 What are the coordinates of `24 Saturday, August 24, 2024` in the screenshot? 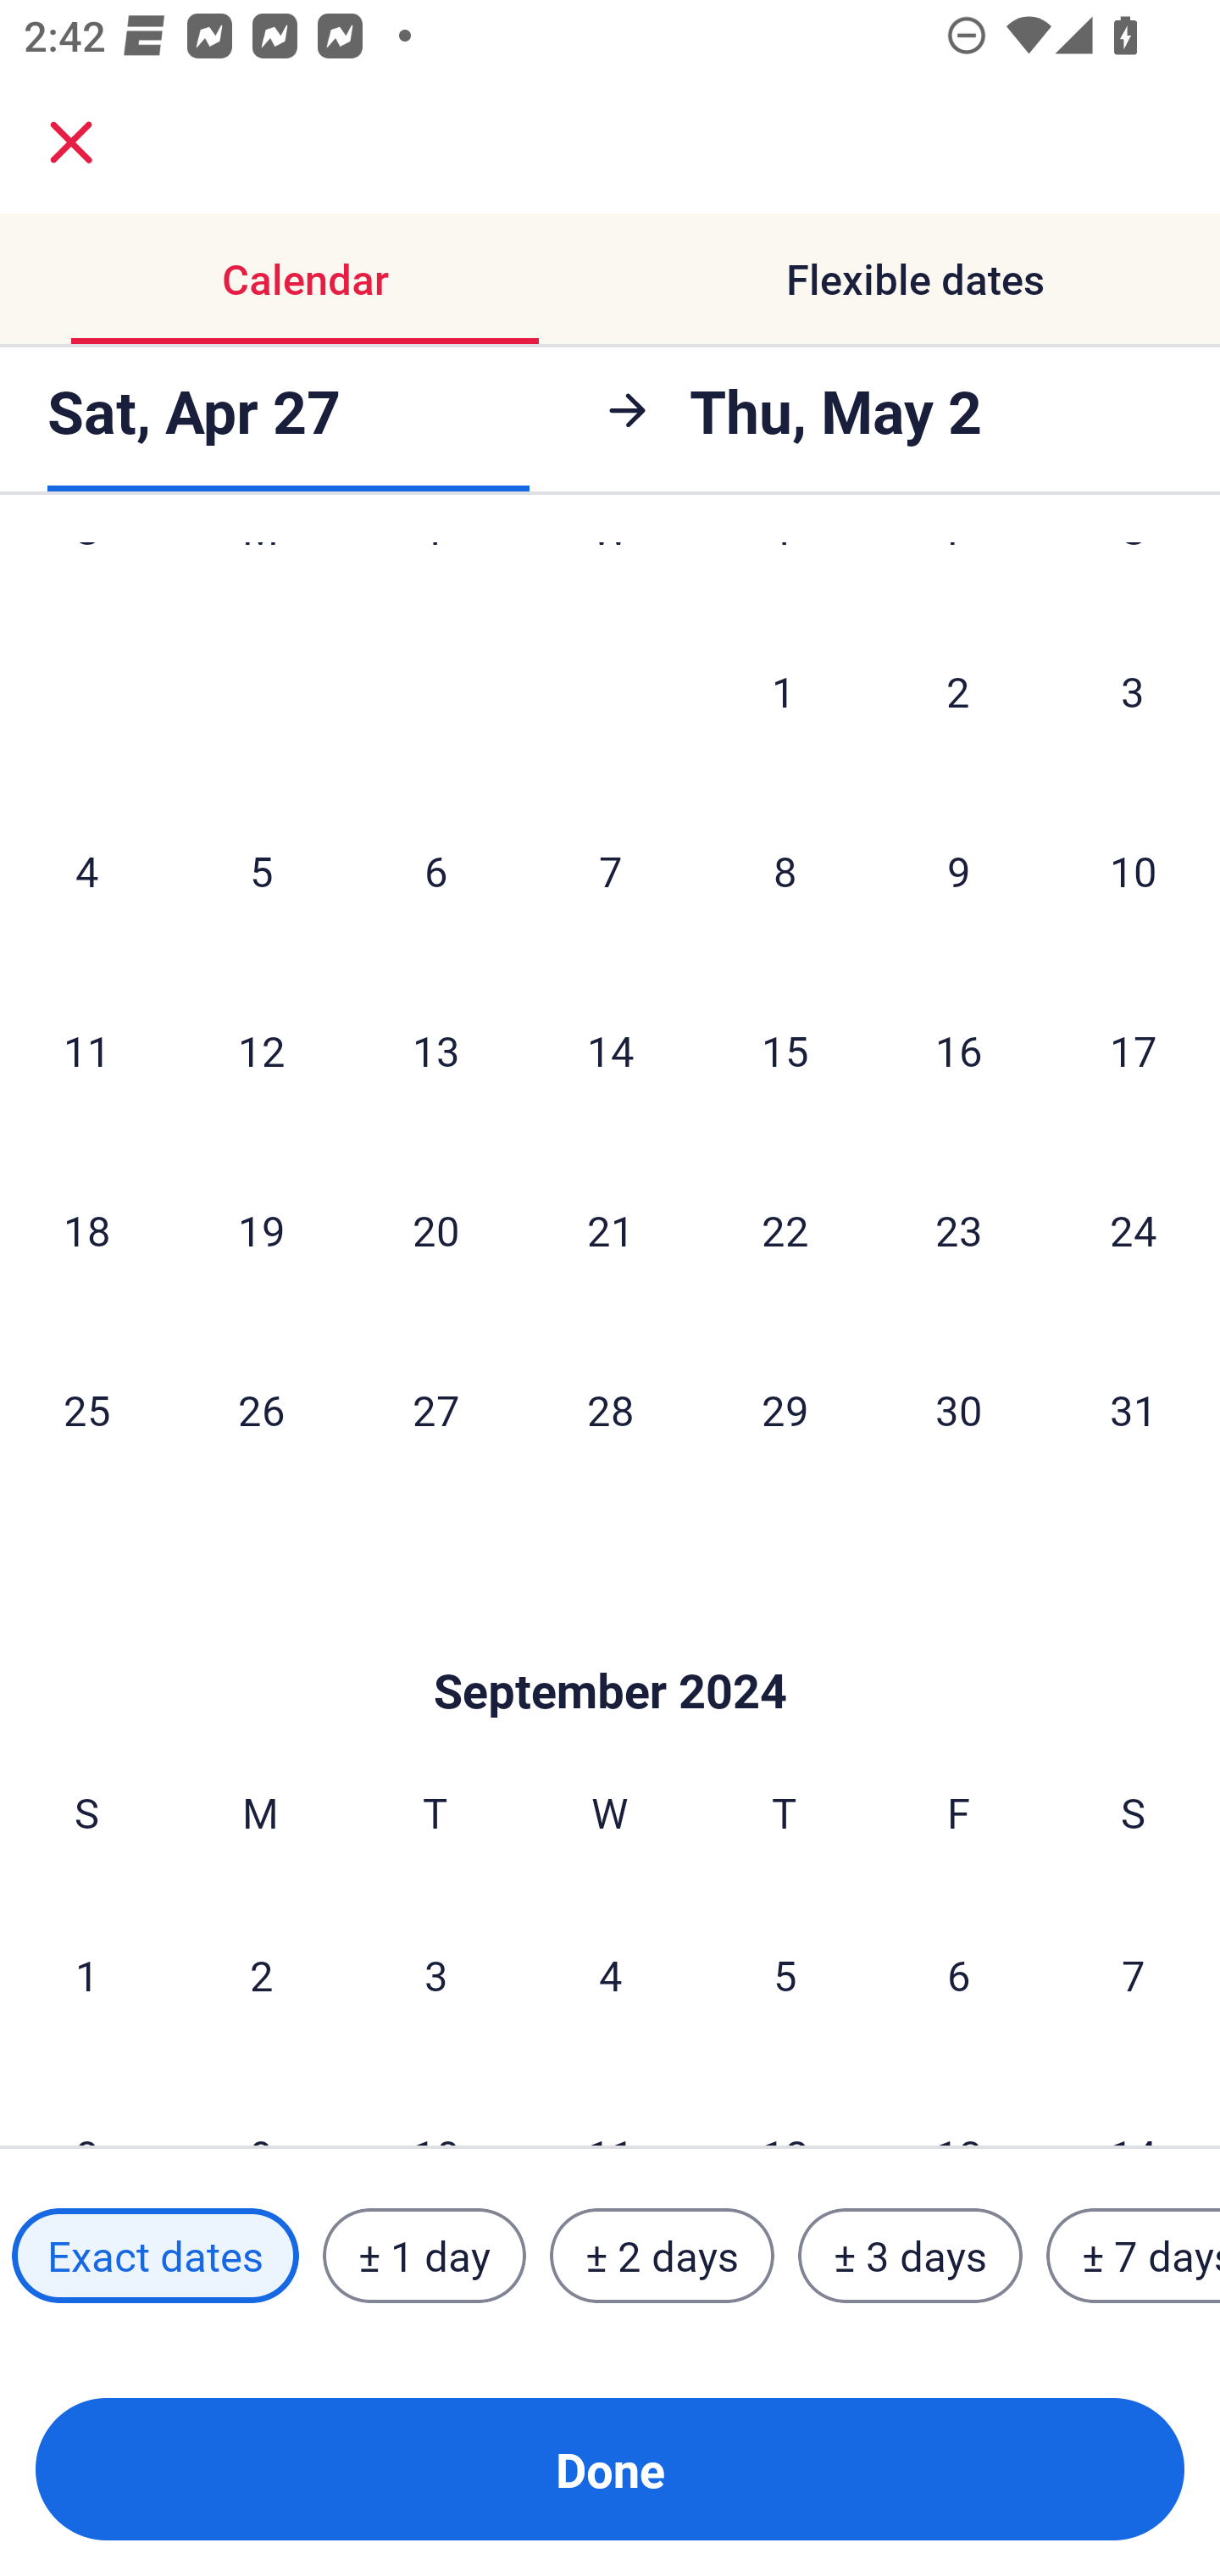 It's located at (1134, 1230).